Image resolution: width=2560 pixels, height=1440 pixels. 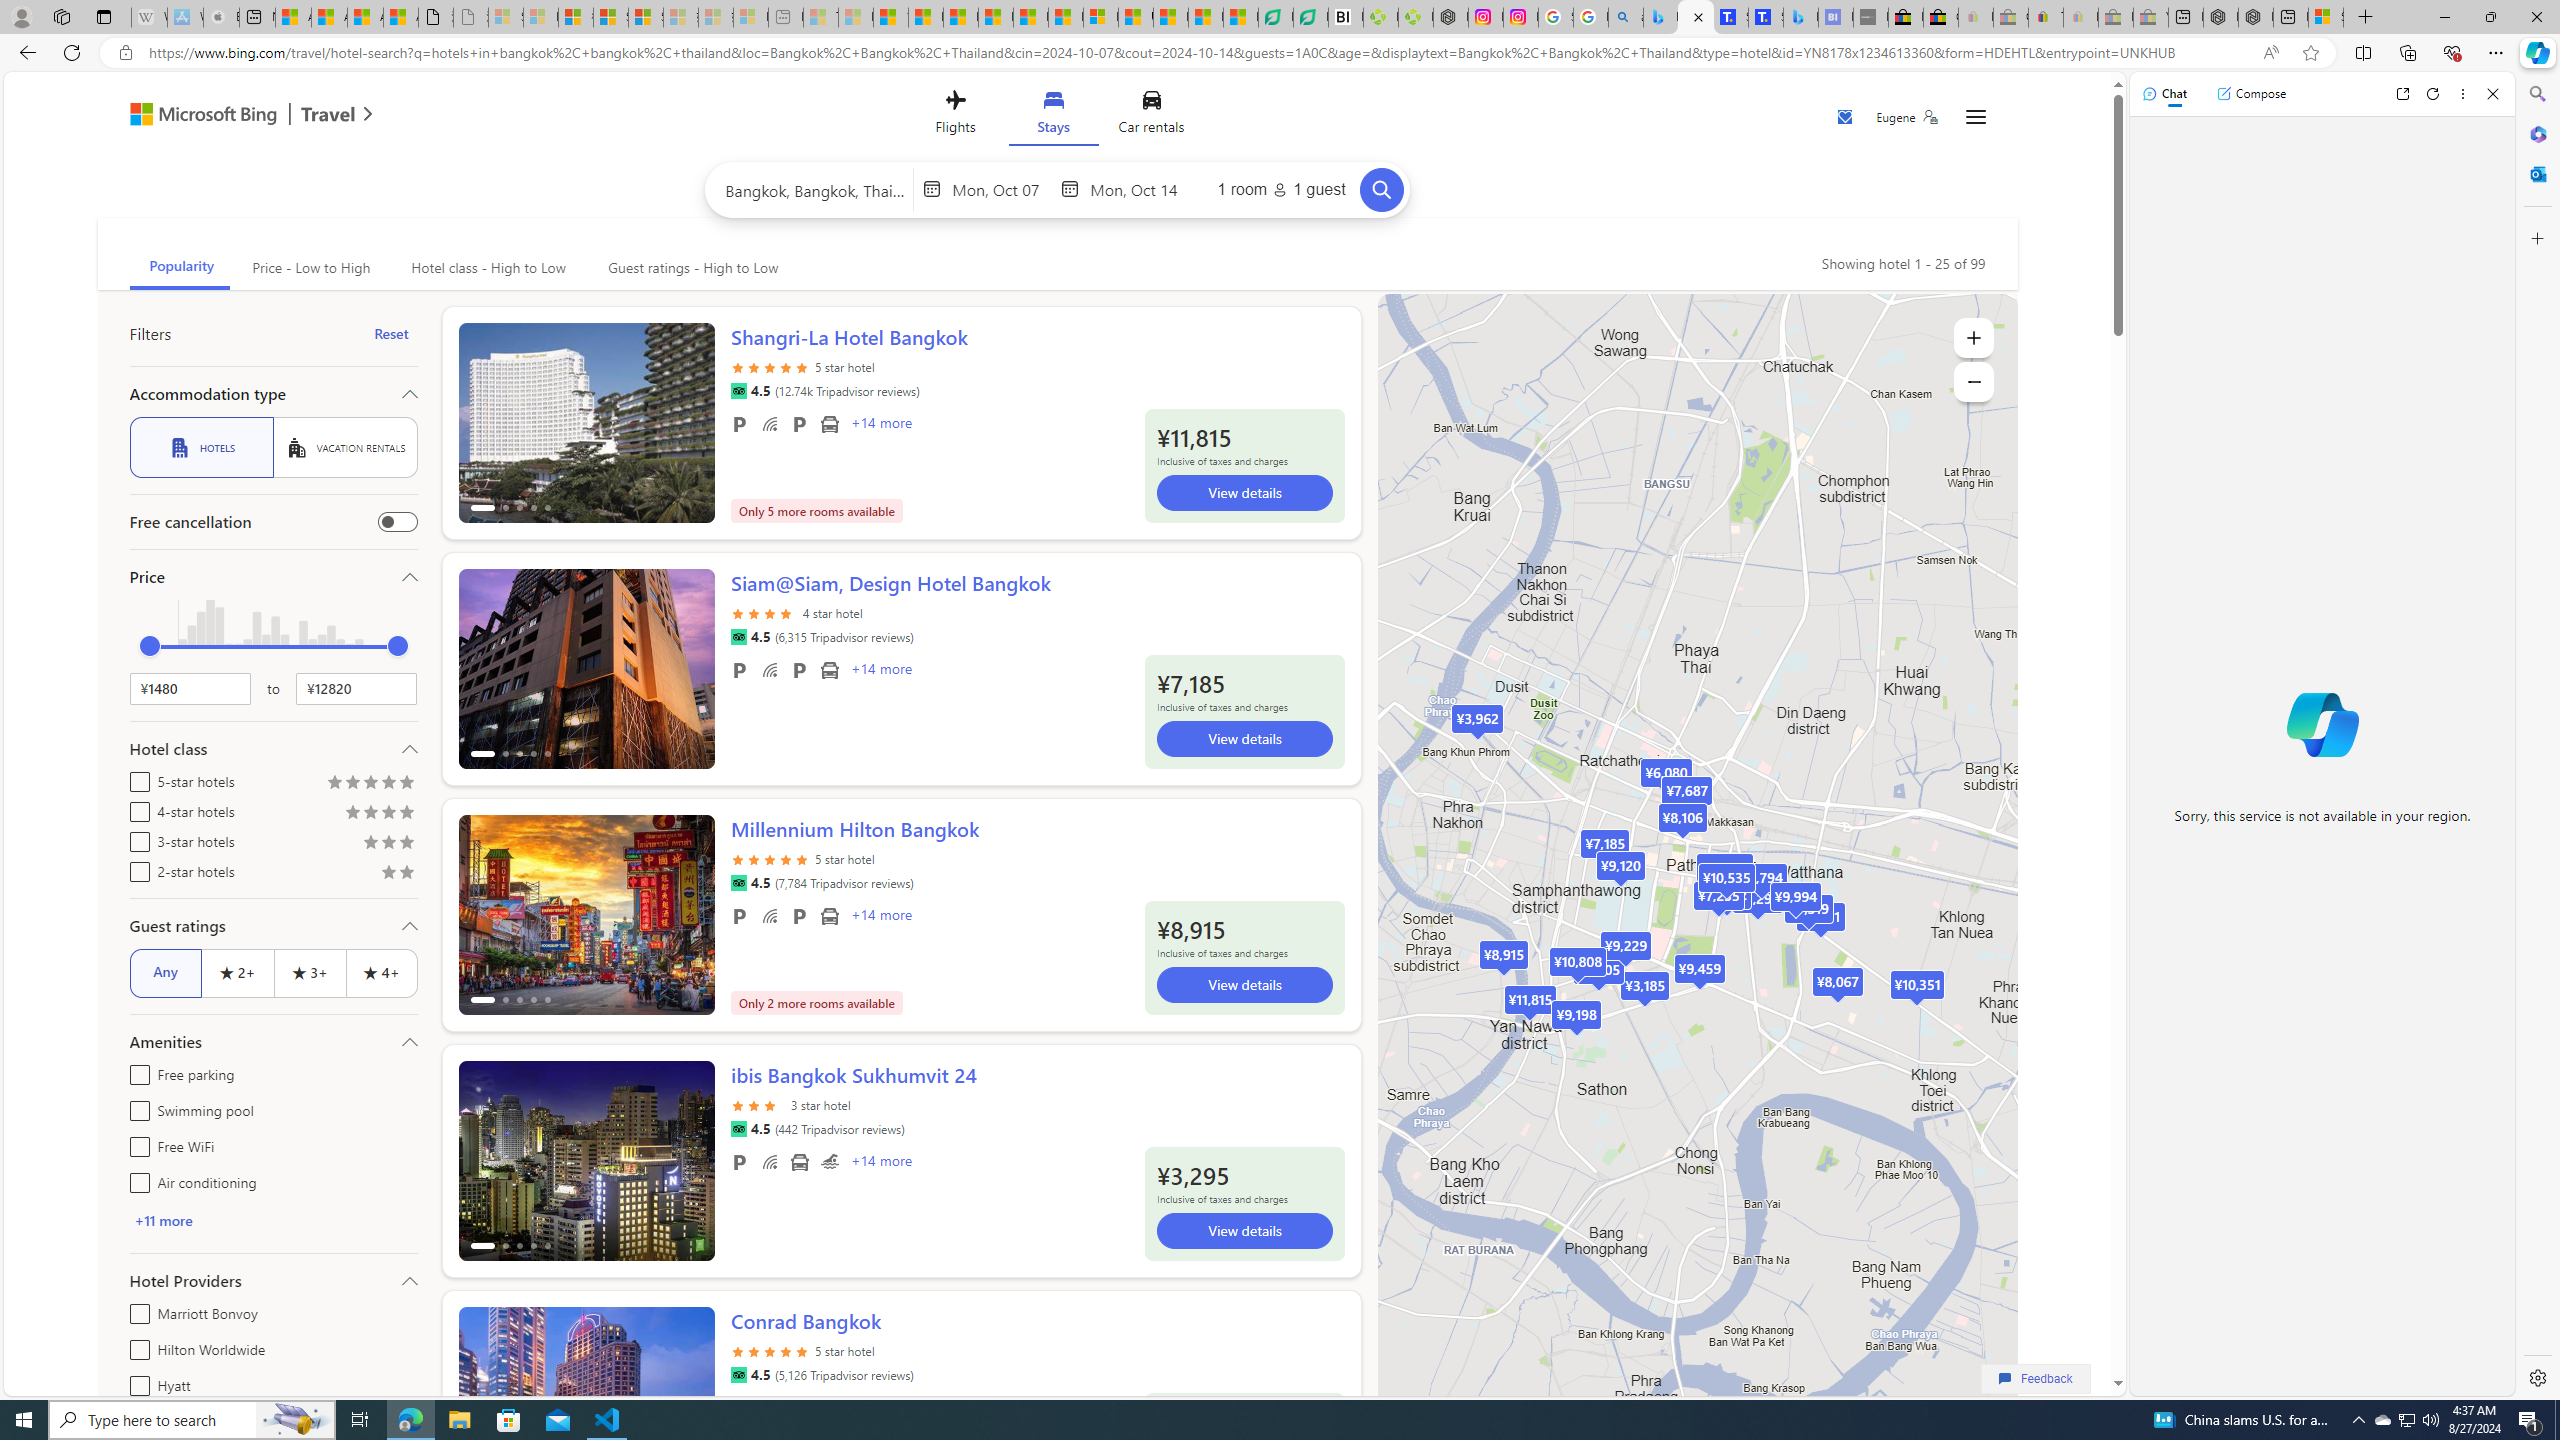 What do you see at coordinates (954, 116) in the screenshot?
I see `Flights` at bounding box center [954, 116].